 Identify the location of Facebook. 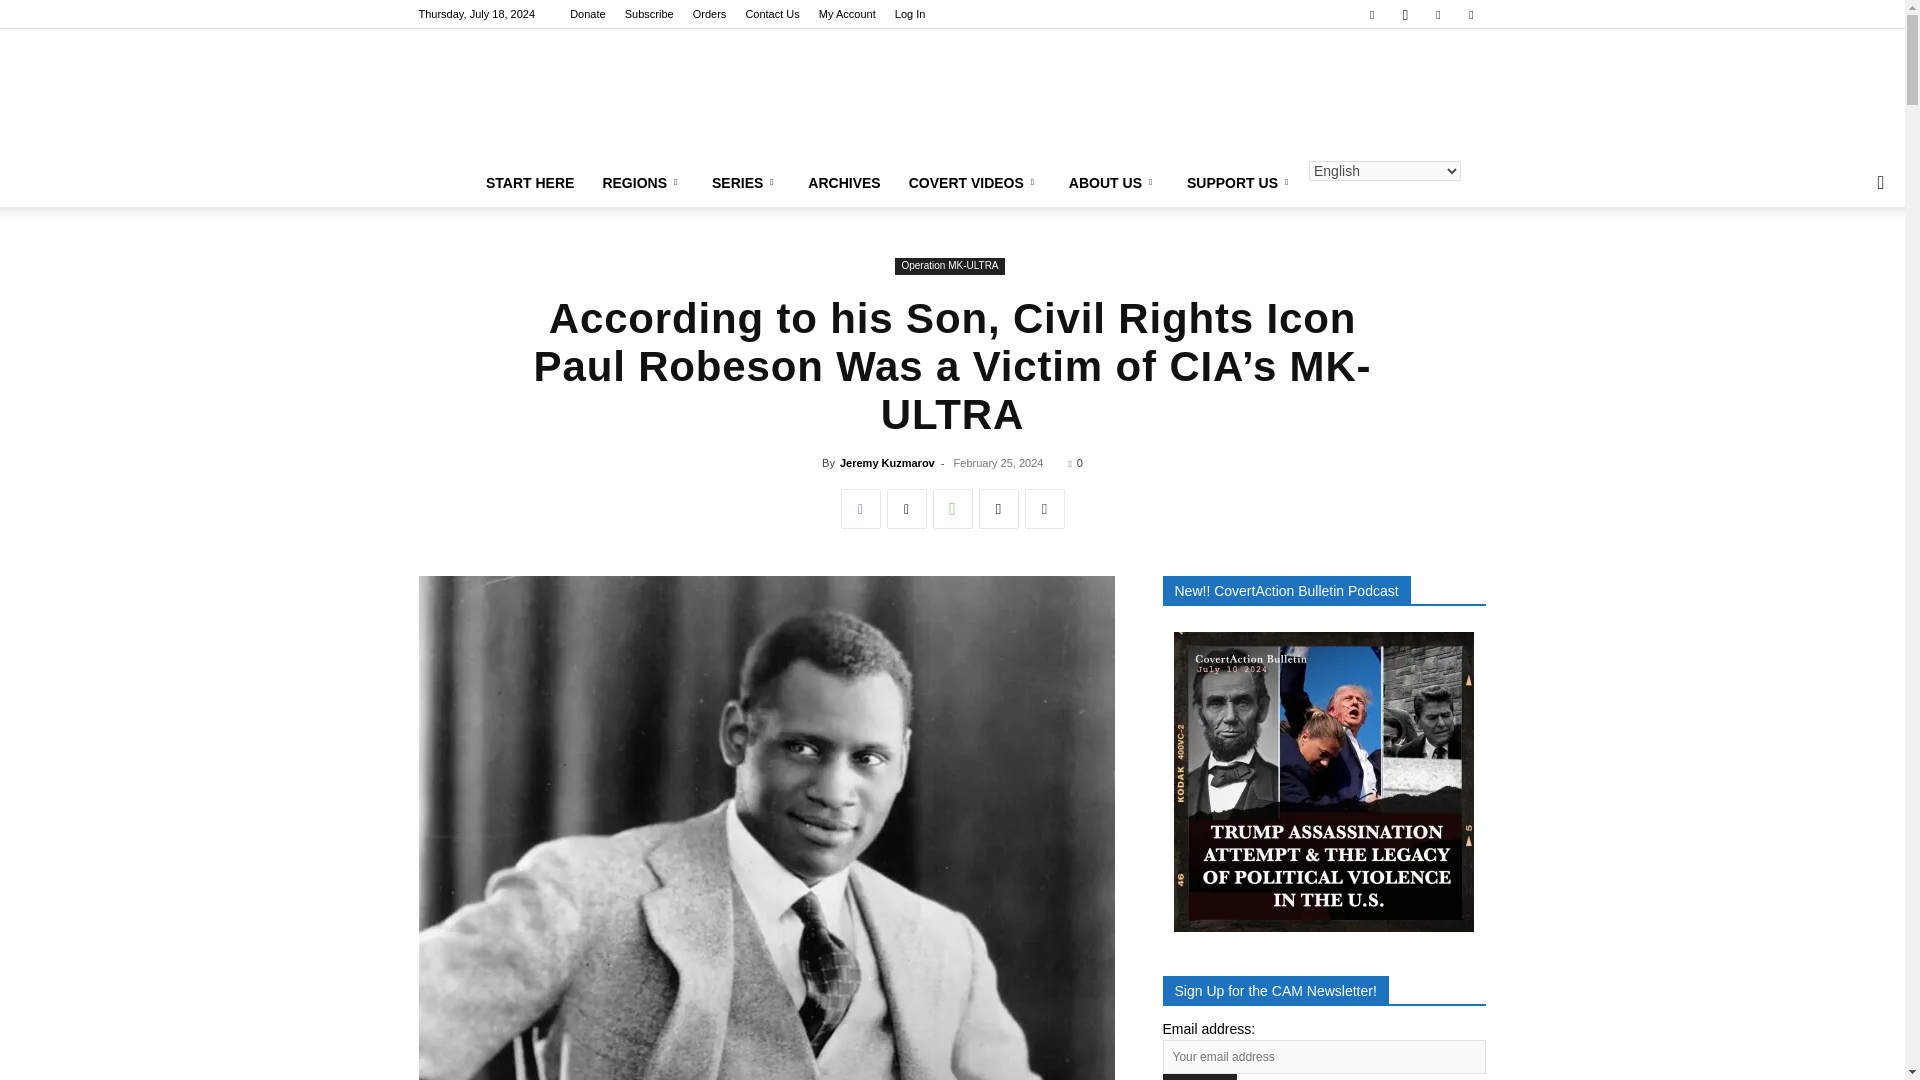
(1372, 14).